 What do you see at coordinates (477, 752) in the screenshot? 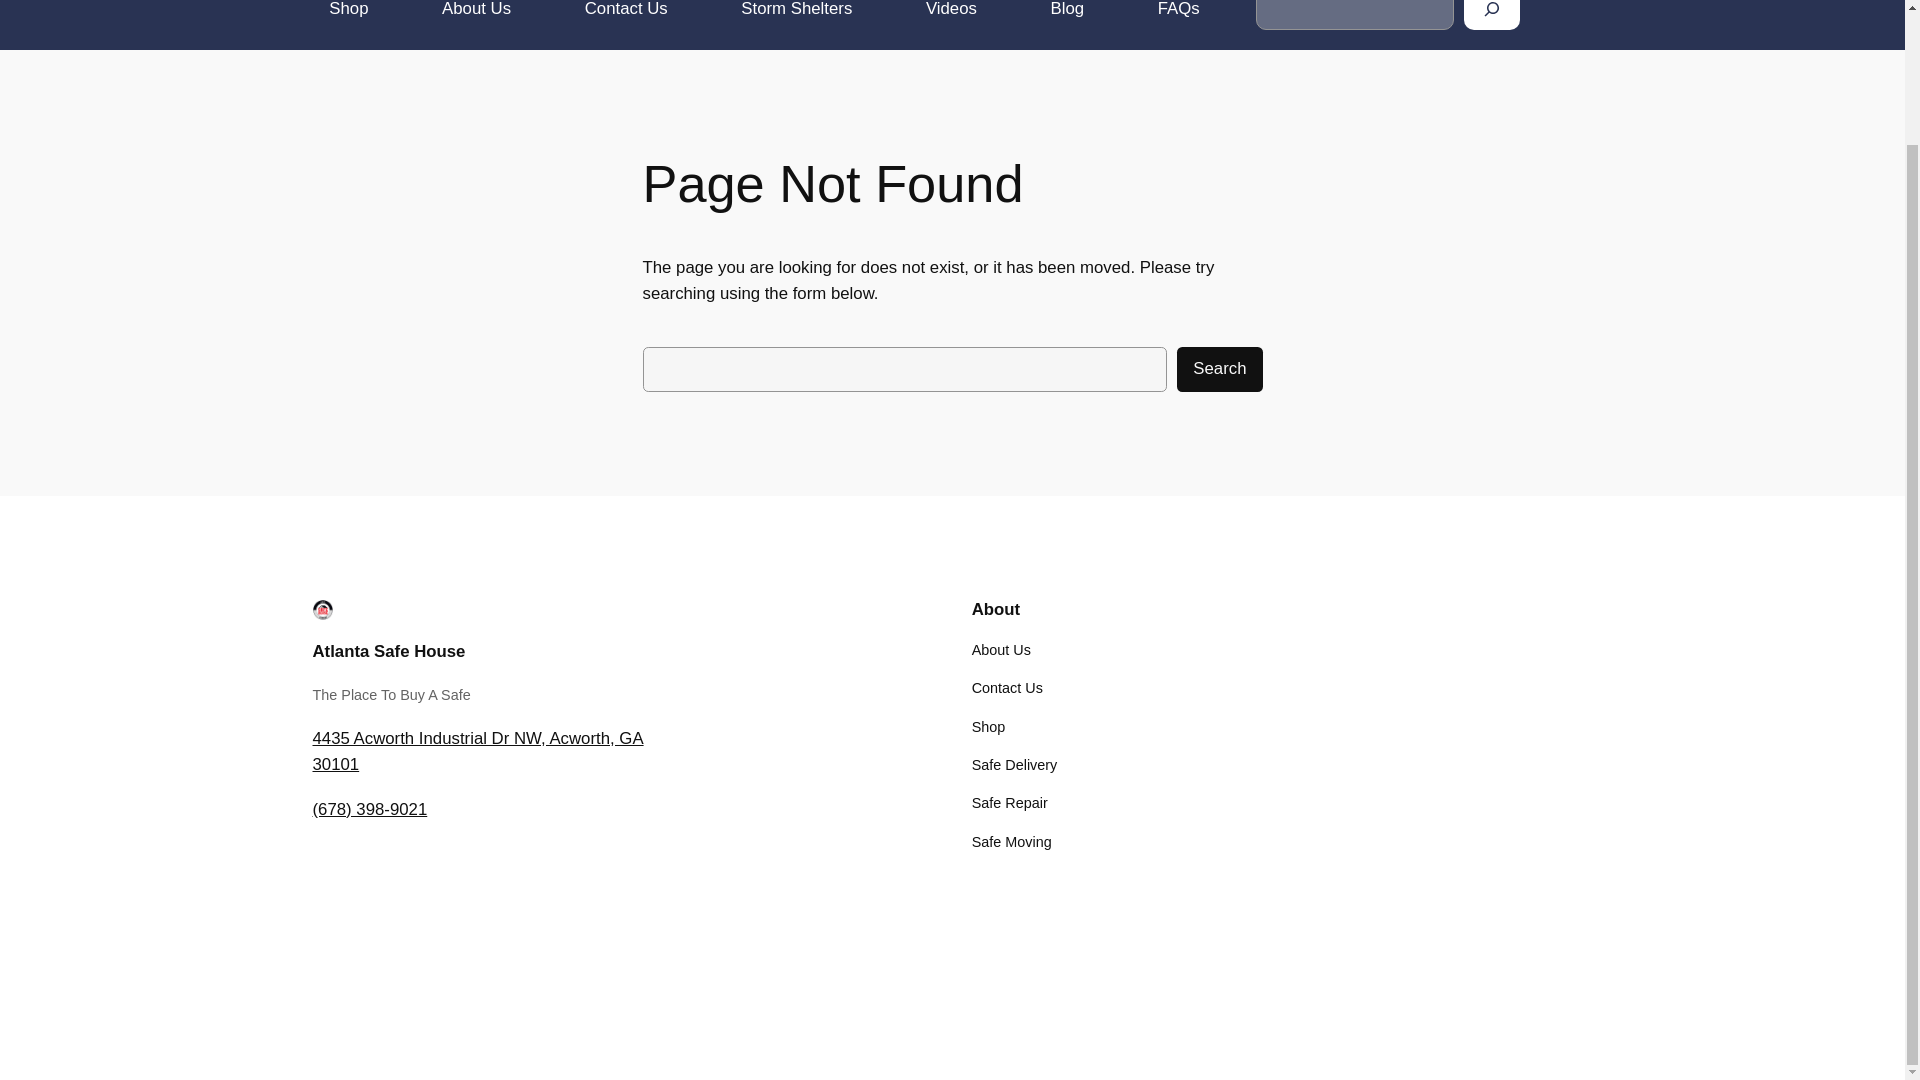
I see `4435 Acworth Industrial Dr NW, Acworth, GA 30101` at bounding box center [477, 752].